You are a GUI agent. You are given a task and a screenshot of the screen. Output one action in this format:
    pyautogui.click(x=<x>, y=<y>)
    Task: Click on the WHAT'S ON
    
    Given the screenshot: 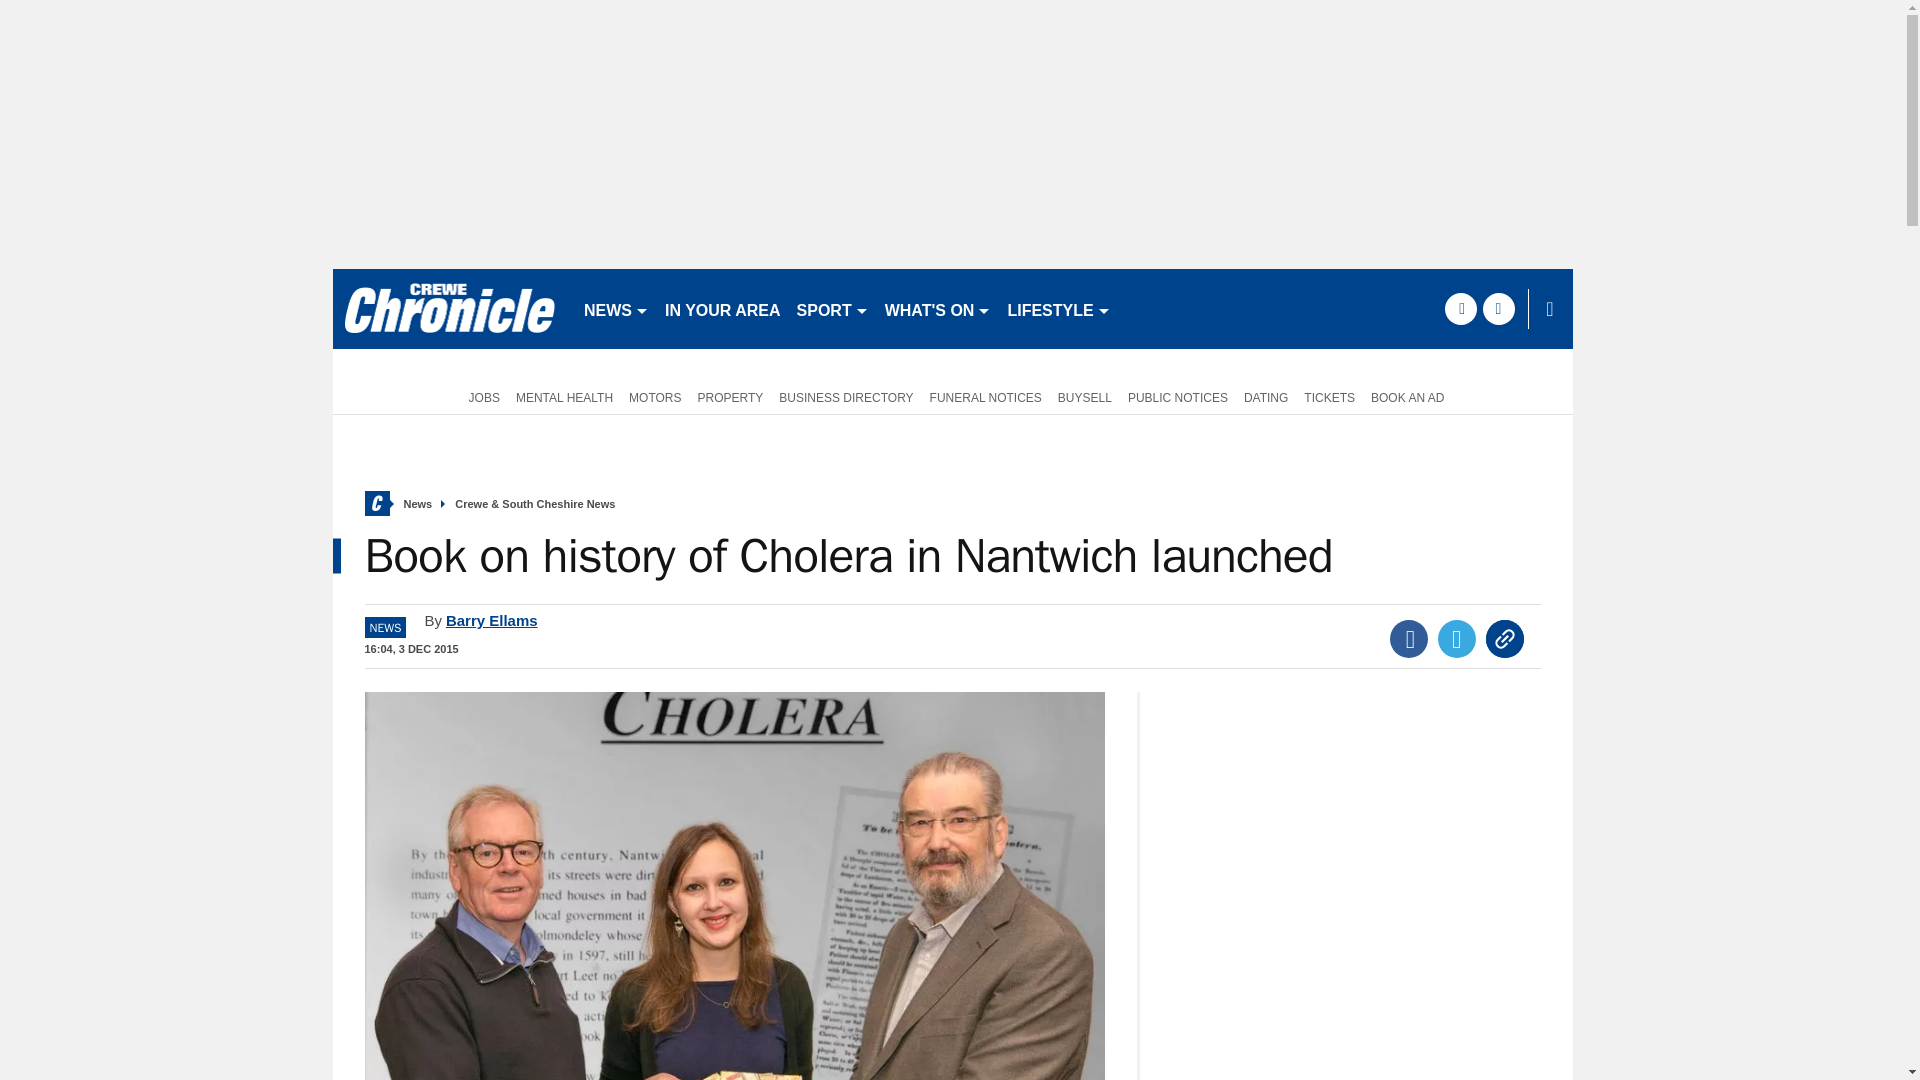 What is the action you would take?
    pyautogui.click(x=938, y=308)
    